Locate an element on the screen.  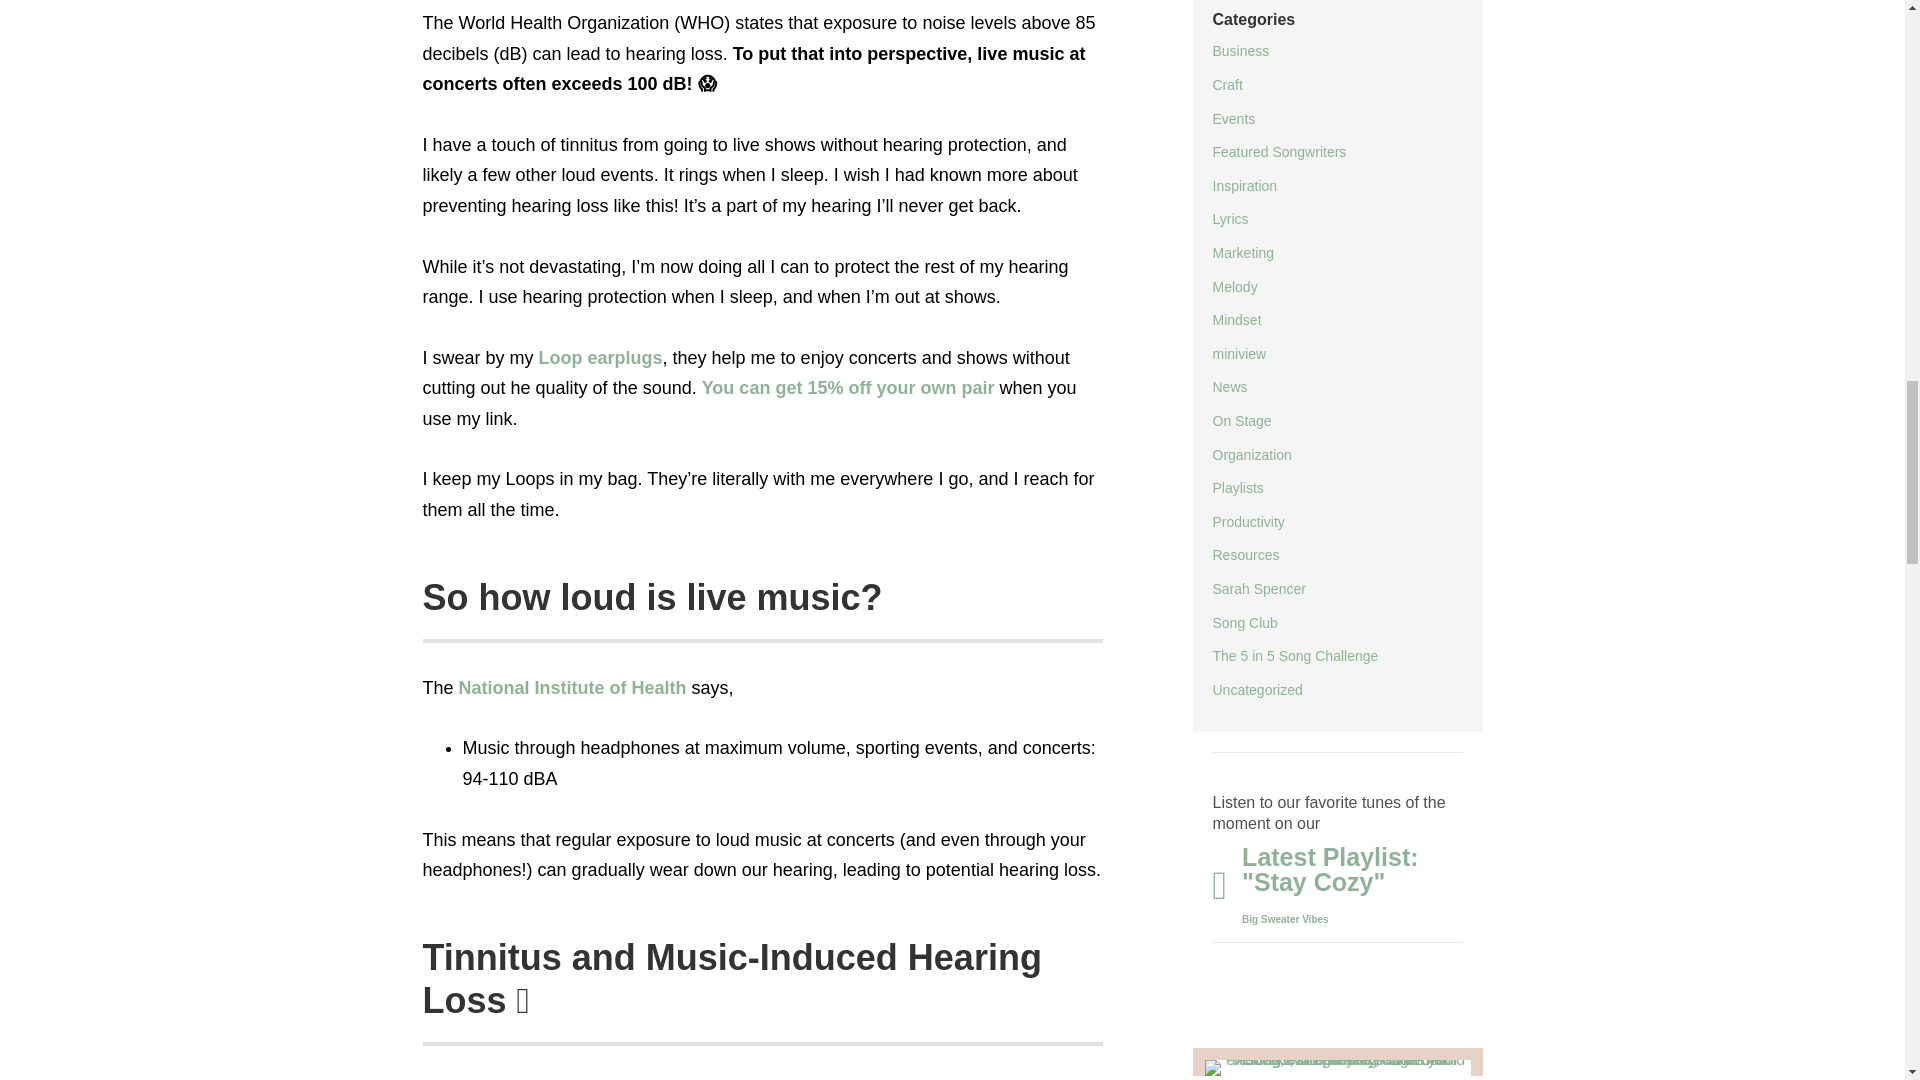
National Institute of Health is located at coordinates (572, 688).